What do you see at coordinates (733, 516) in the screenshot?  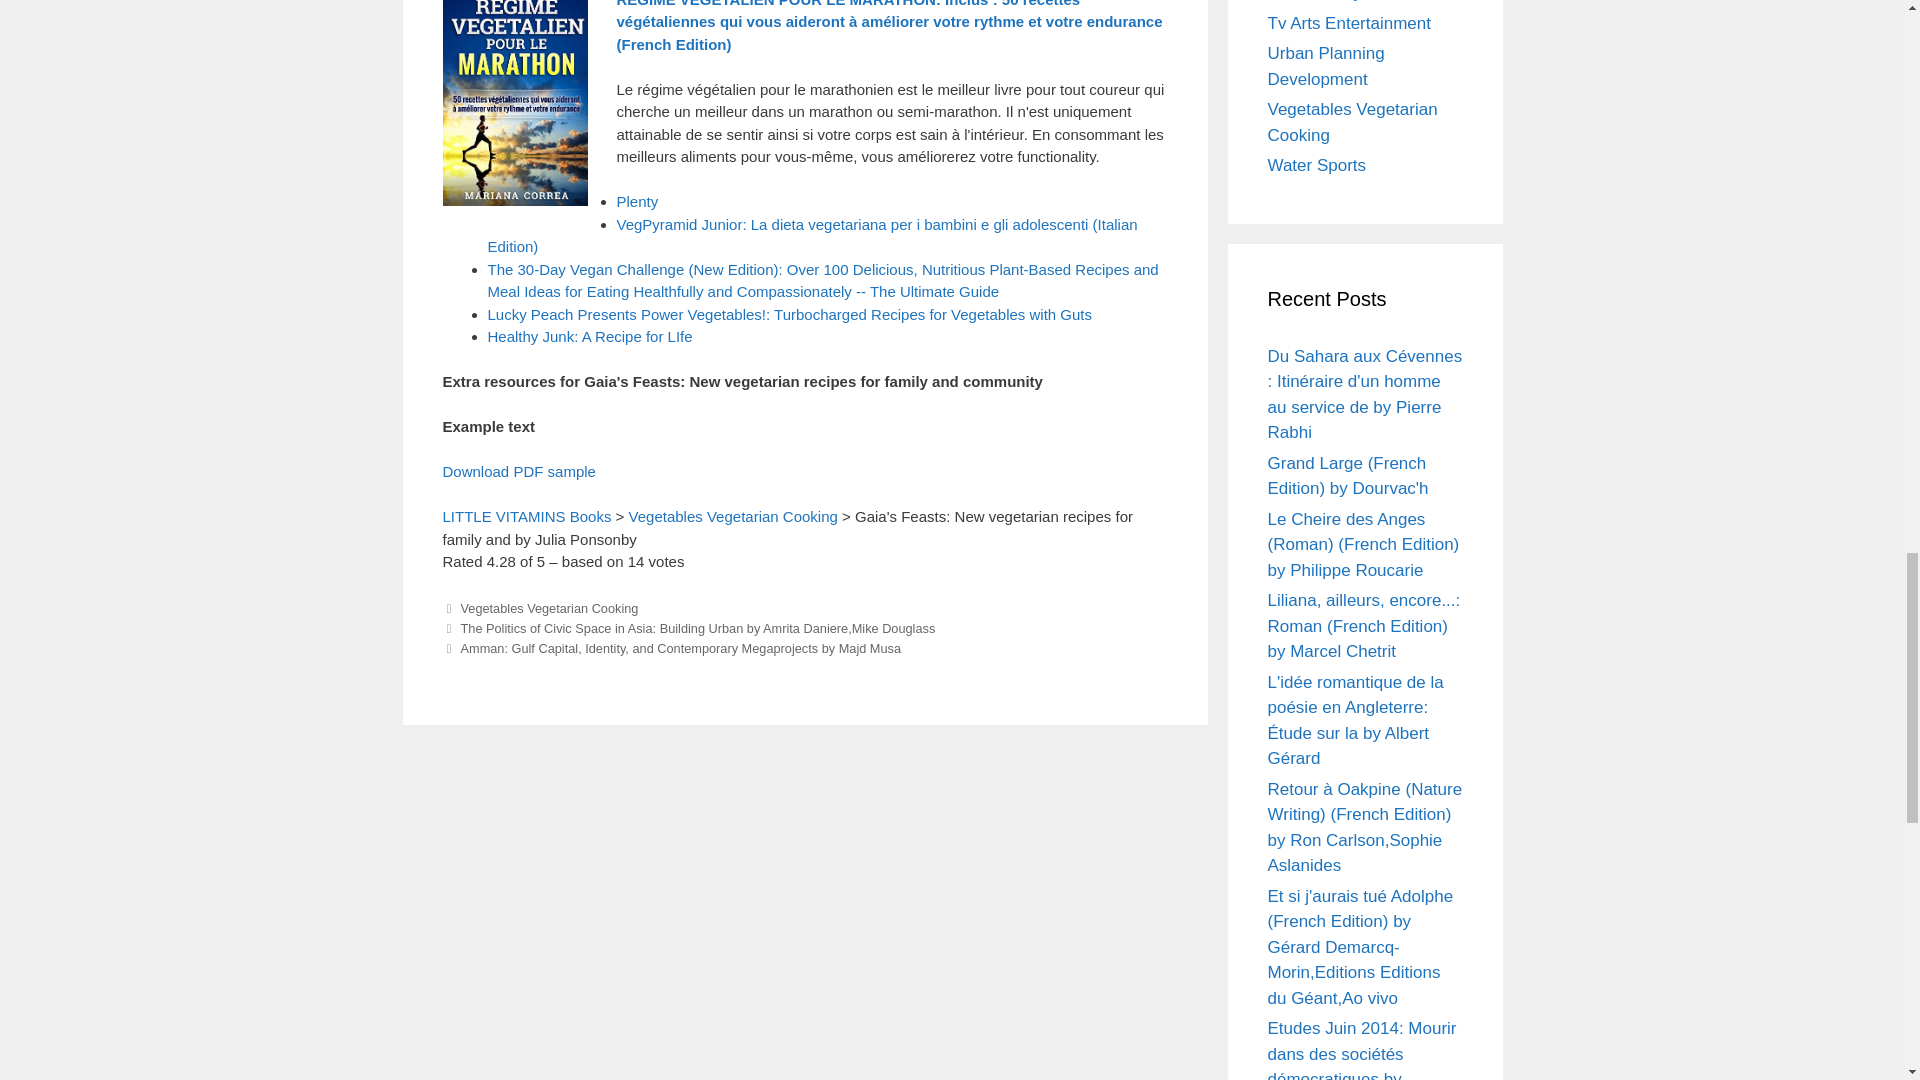 I see `Vegetables Vegetarian Cooking` at bounding box center [733, 516].